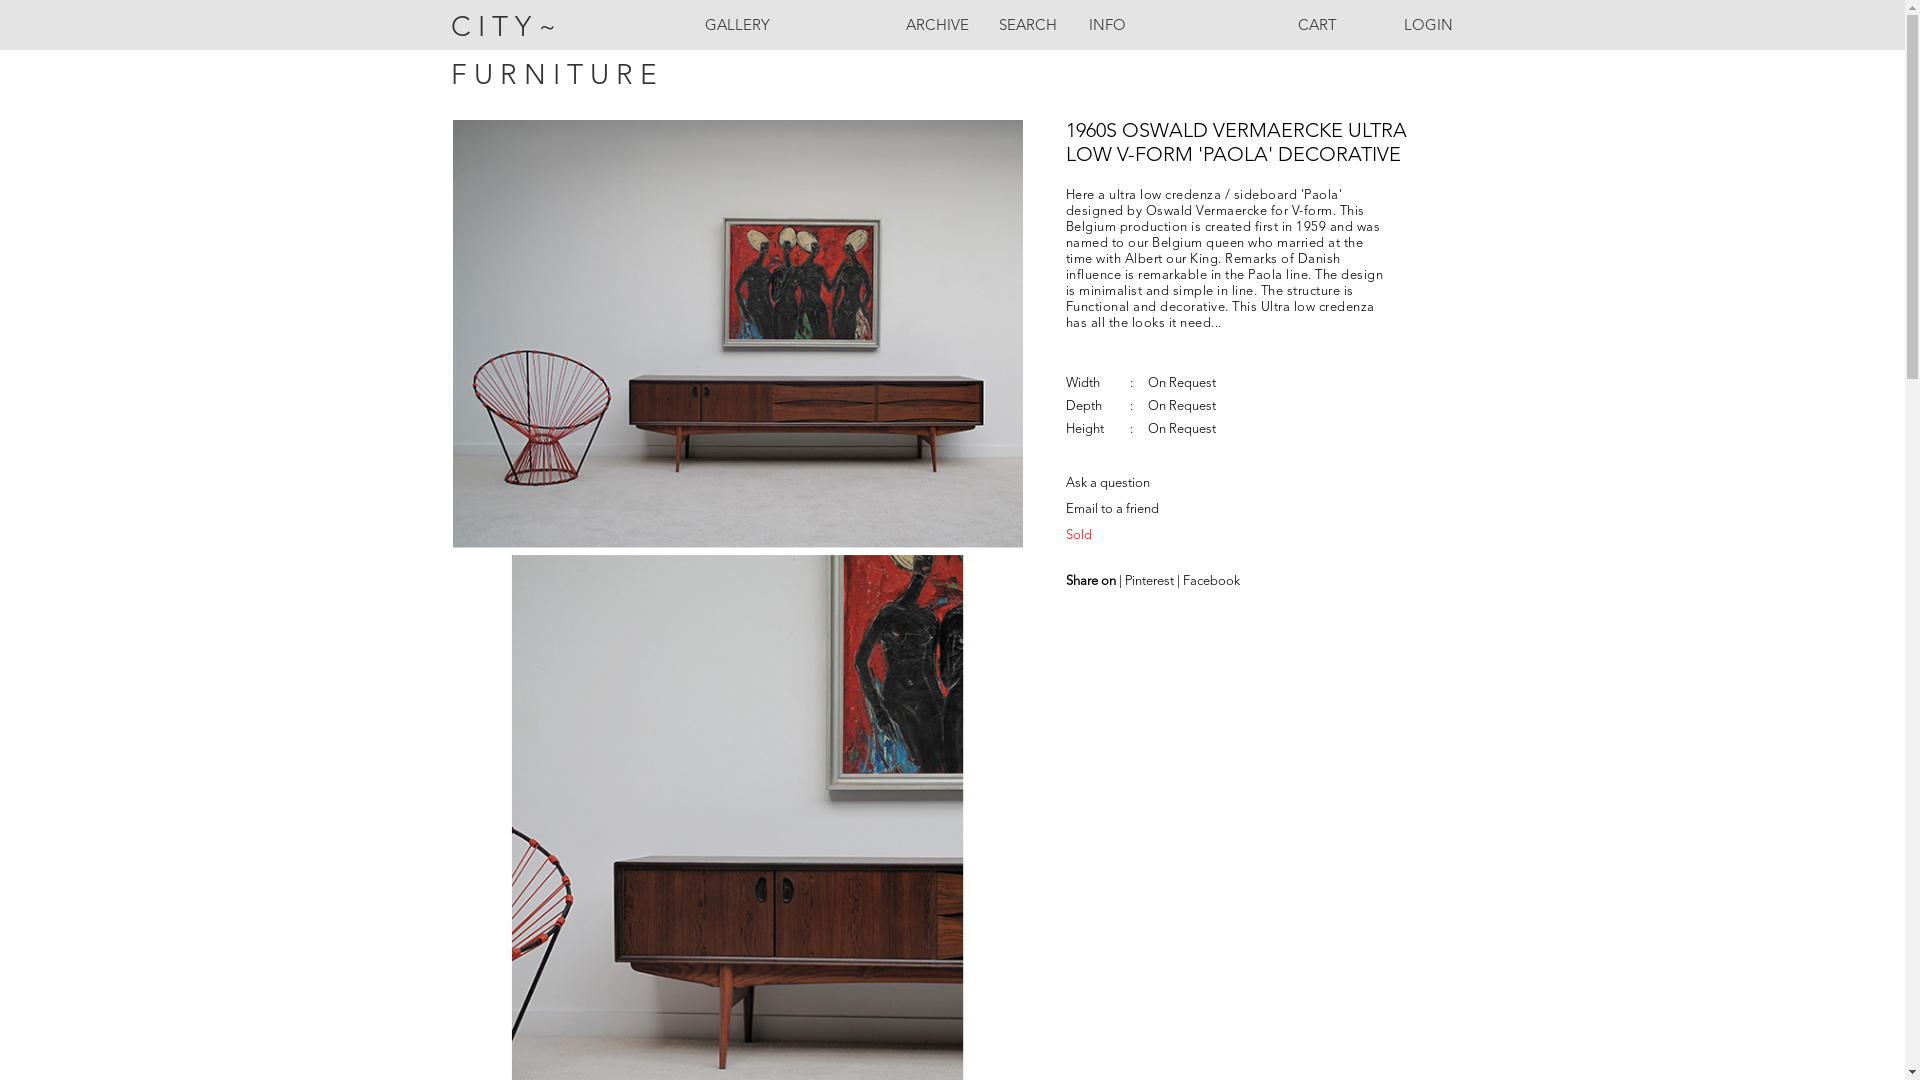 Image resolution: width=1920 pixels, height=1080 pixels. I want to click on Pinterest, so click(1150, 582).